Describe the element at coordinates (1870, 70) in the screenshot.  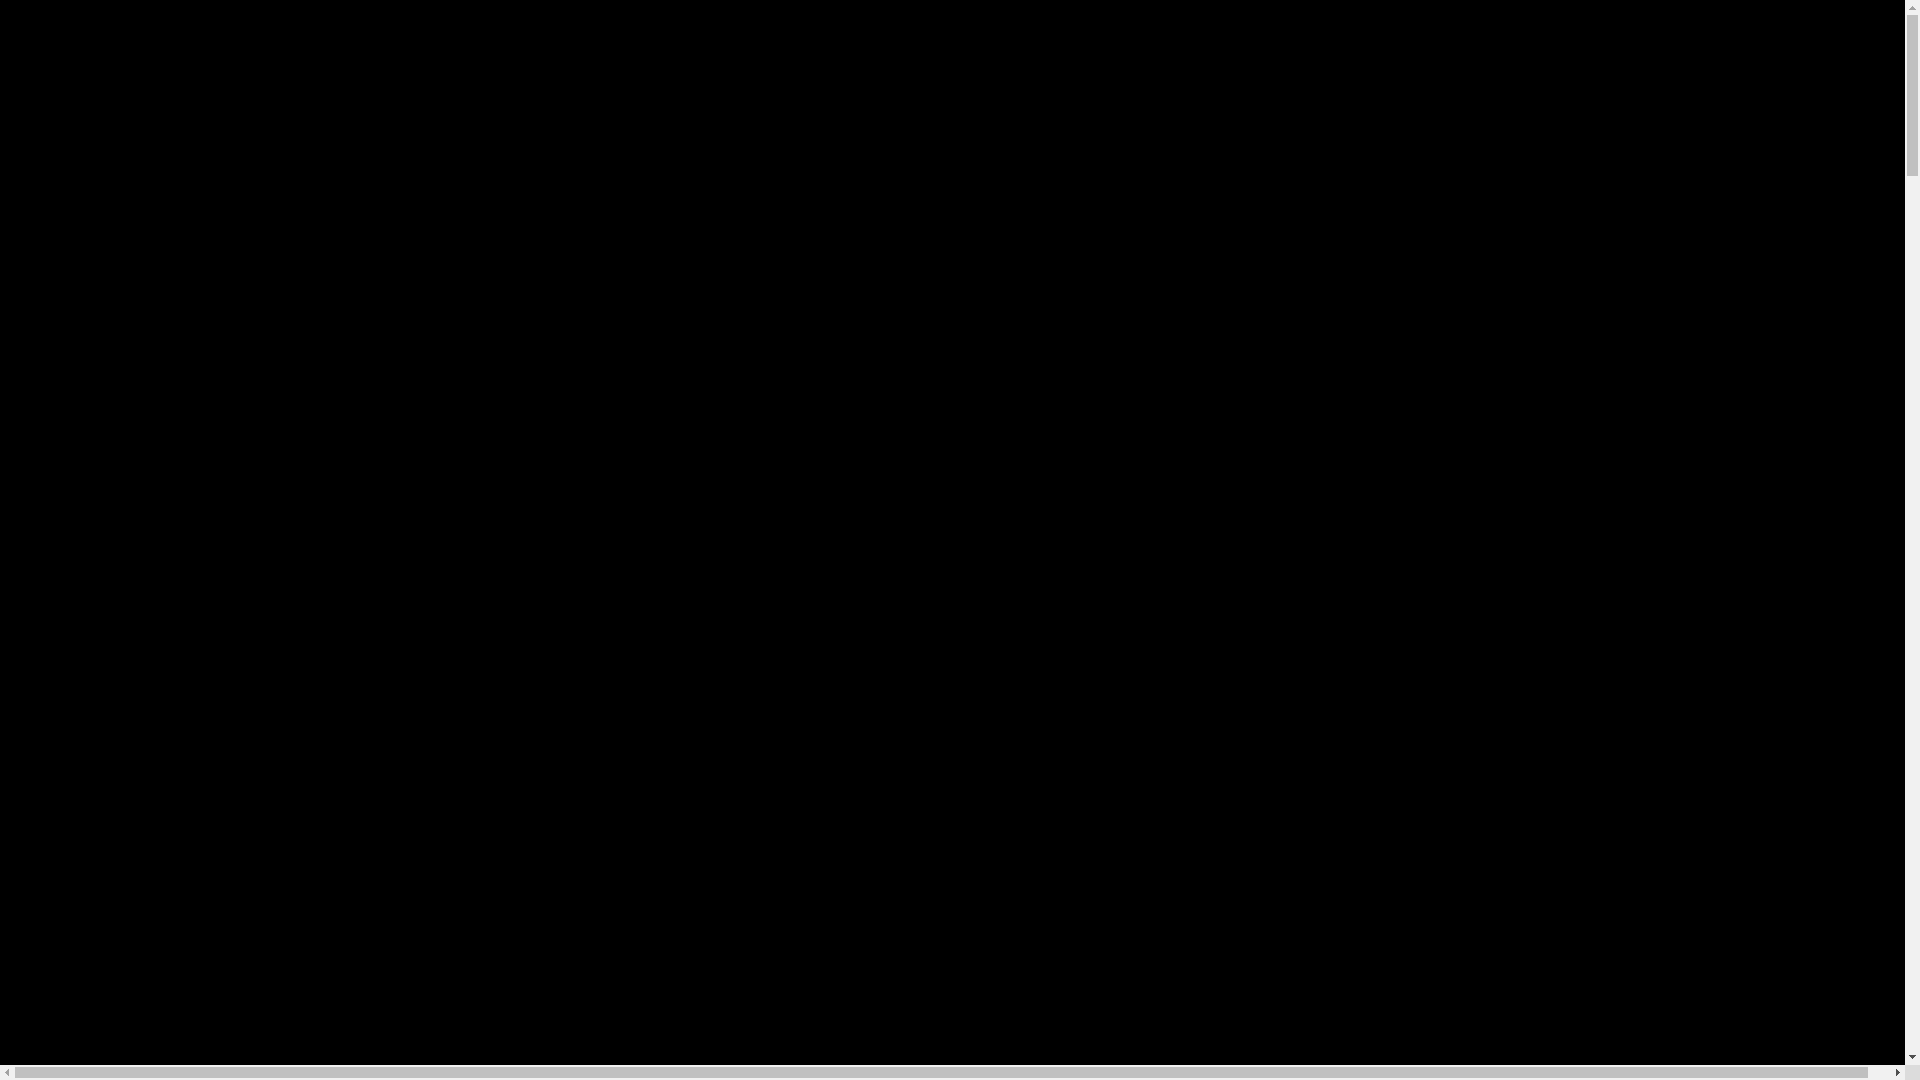
I see `HOME` at that location.